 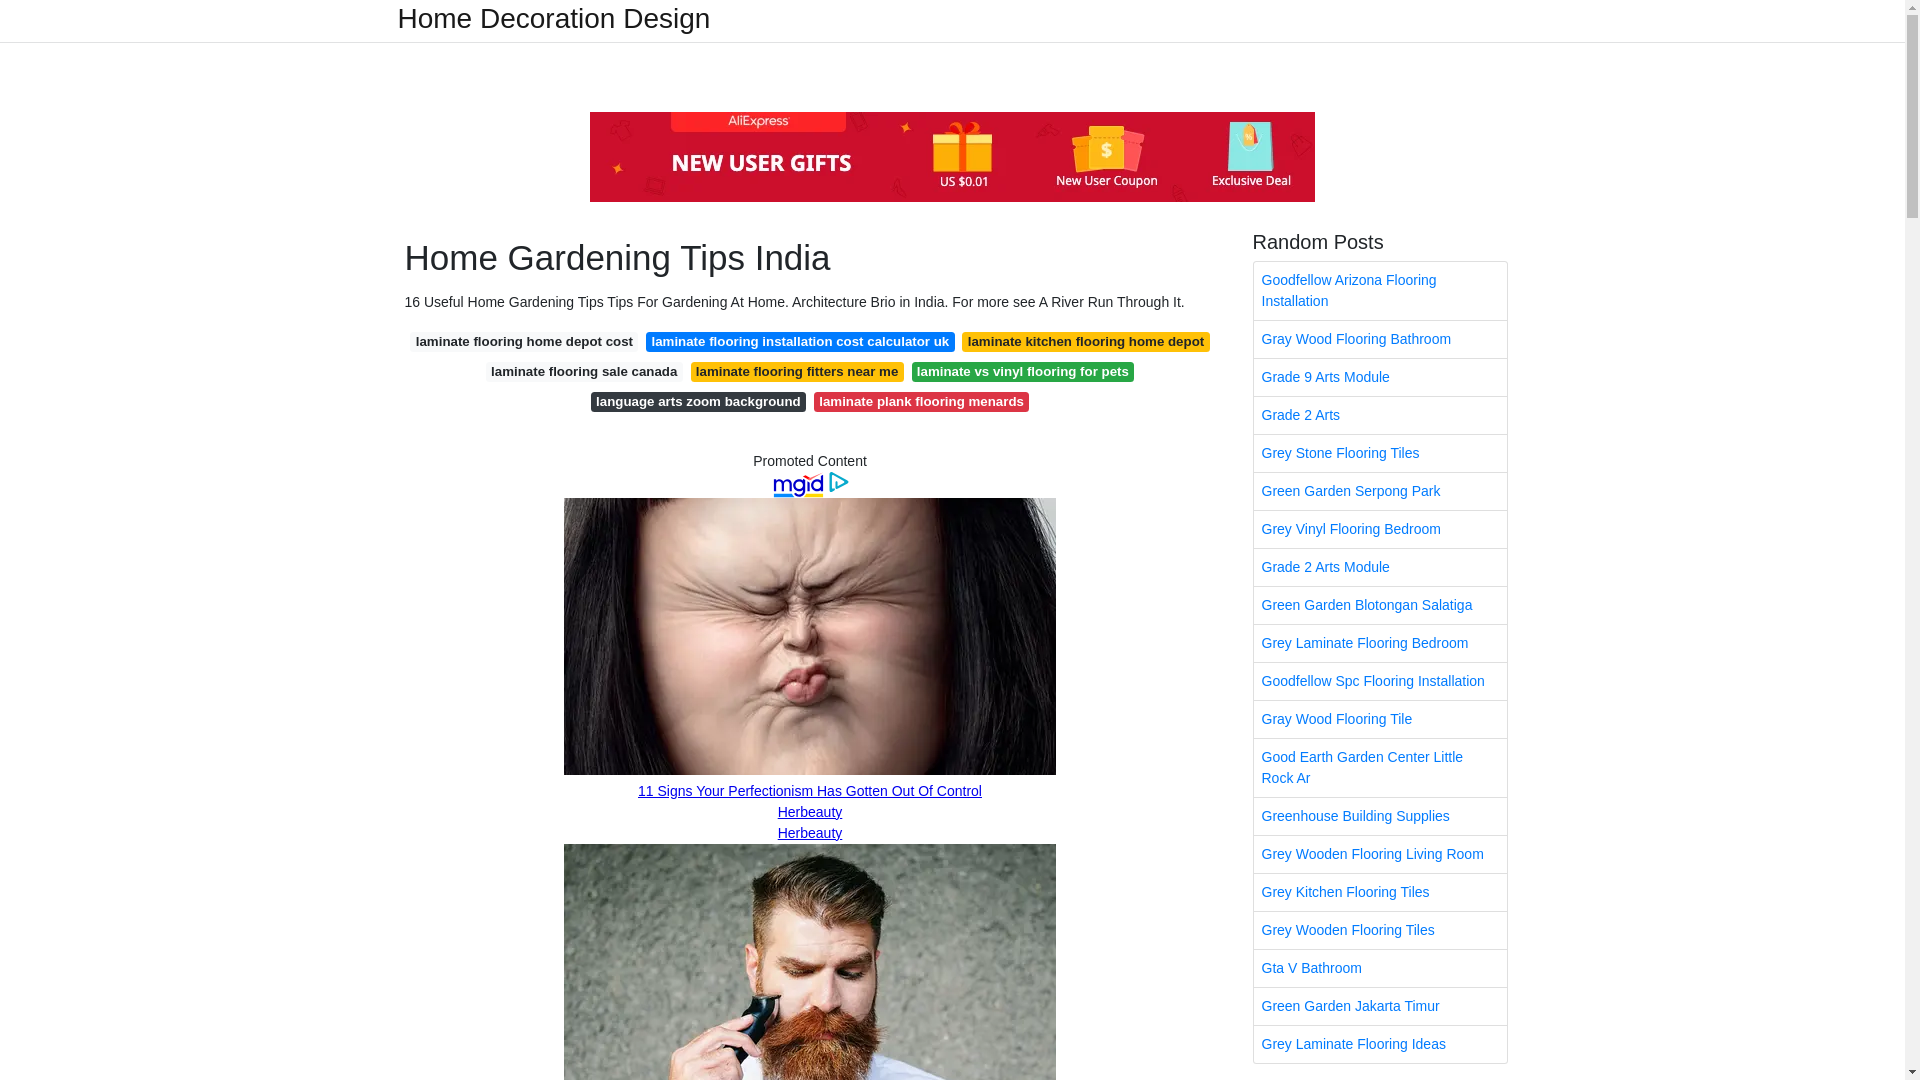 What do you see at coordinates (1380, 377) in the screenshot?
I see `Grade 9 Arts Module` at bounding box center [1380, 377].